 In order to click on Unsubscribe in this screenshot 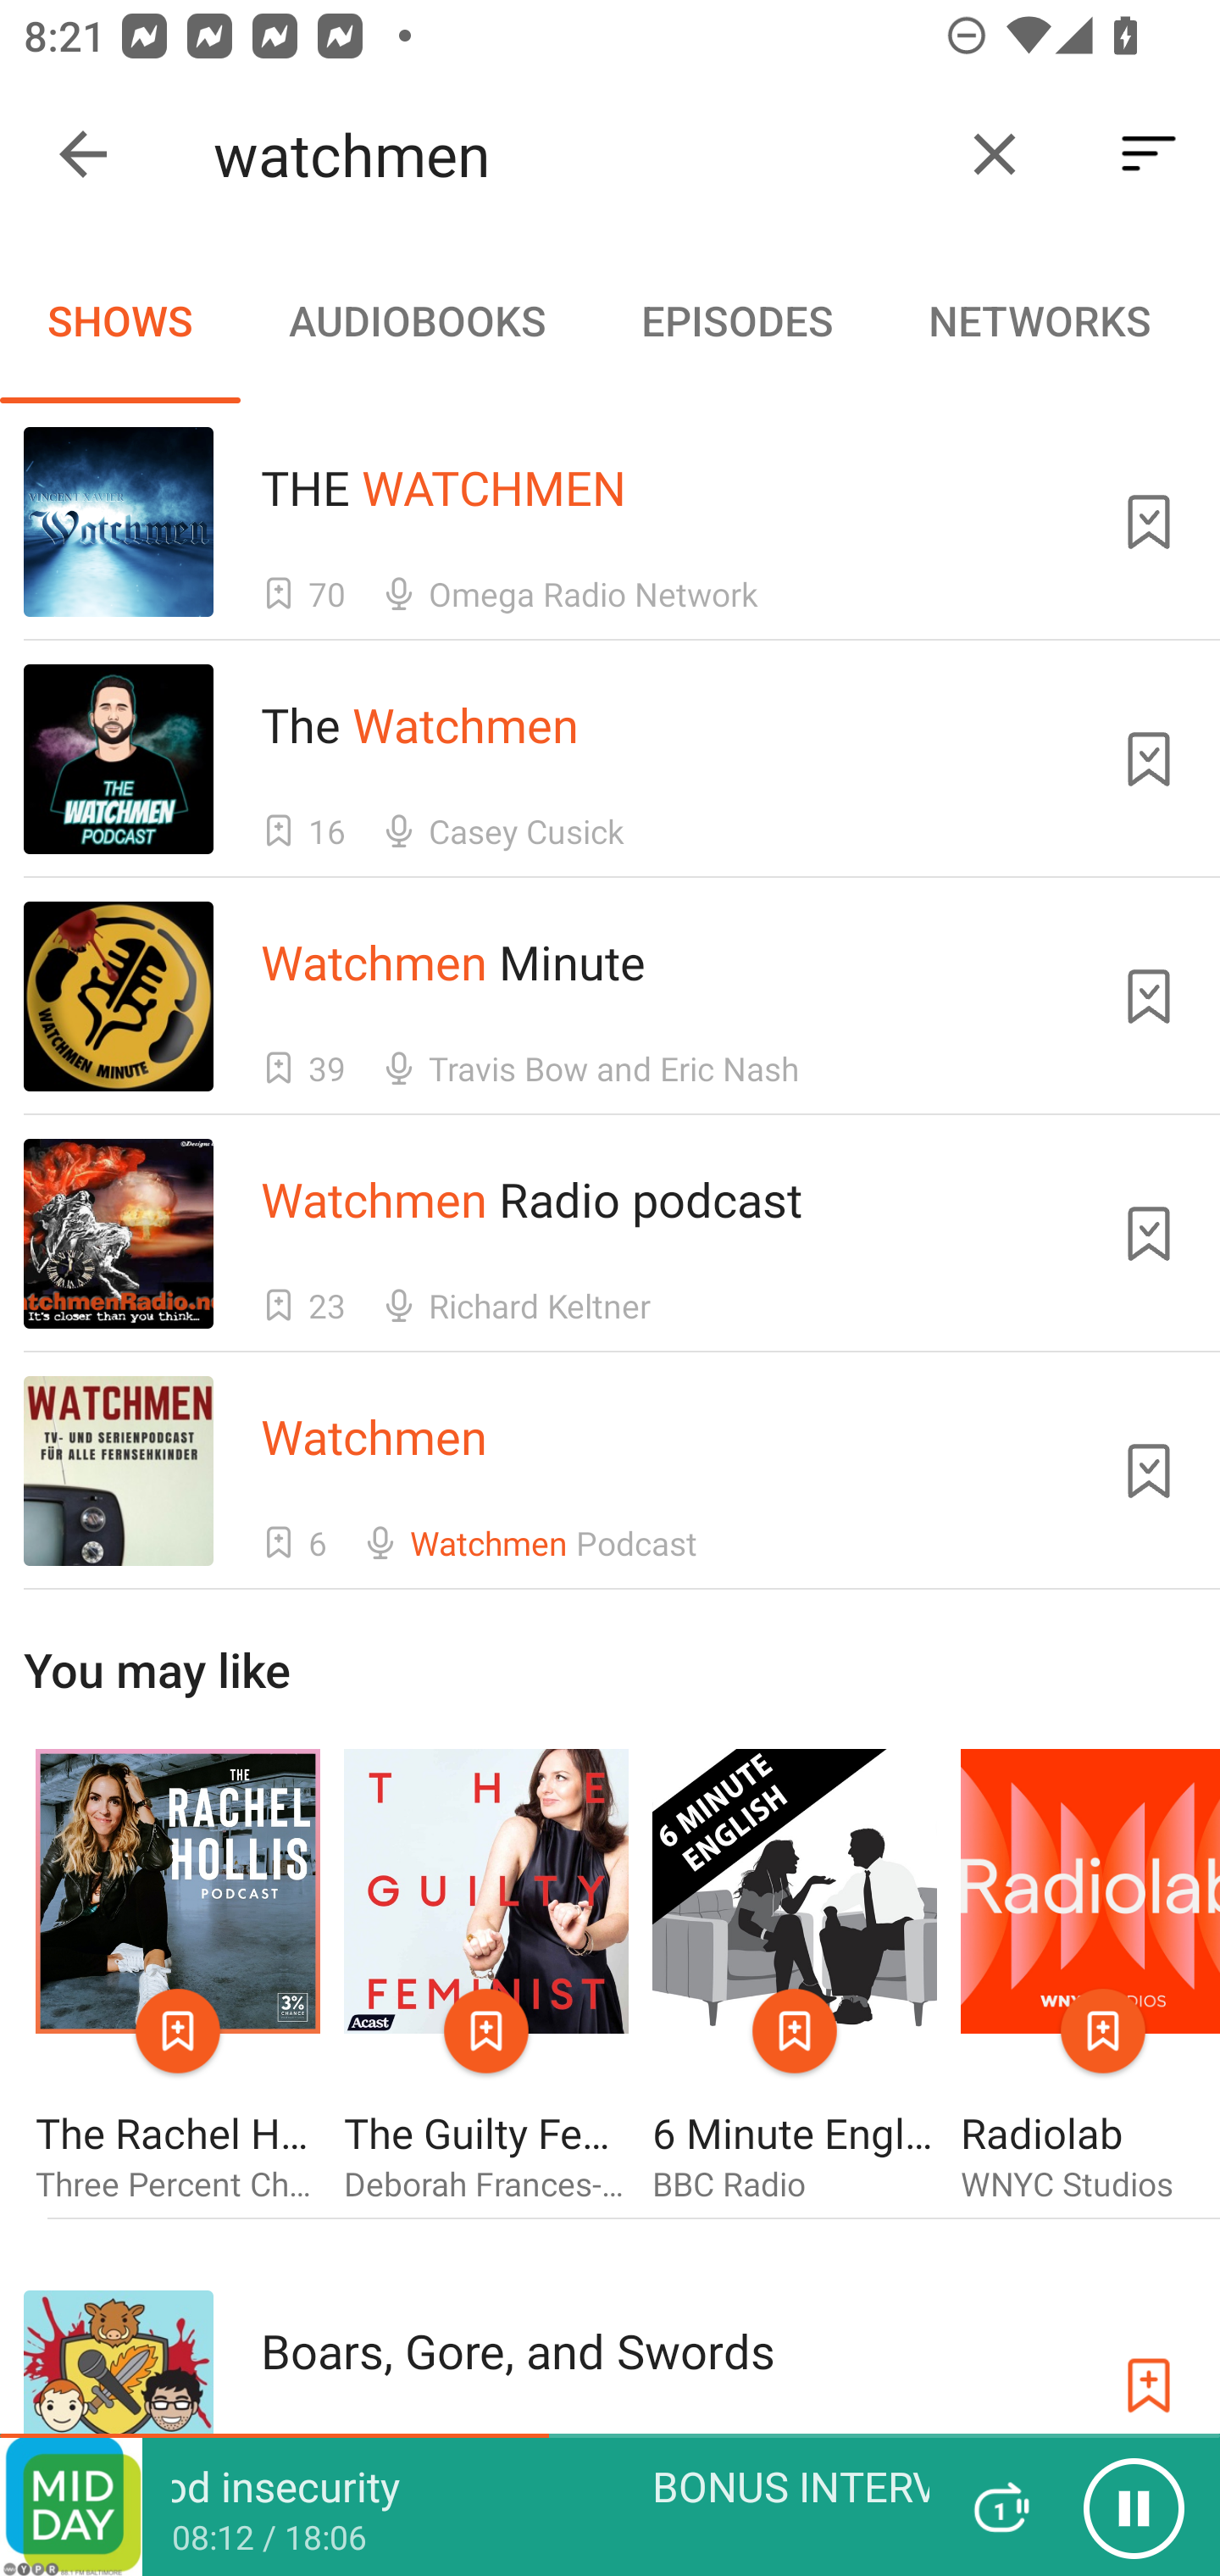, I will do `click(1149, 1234)`.